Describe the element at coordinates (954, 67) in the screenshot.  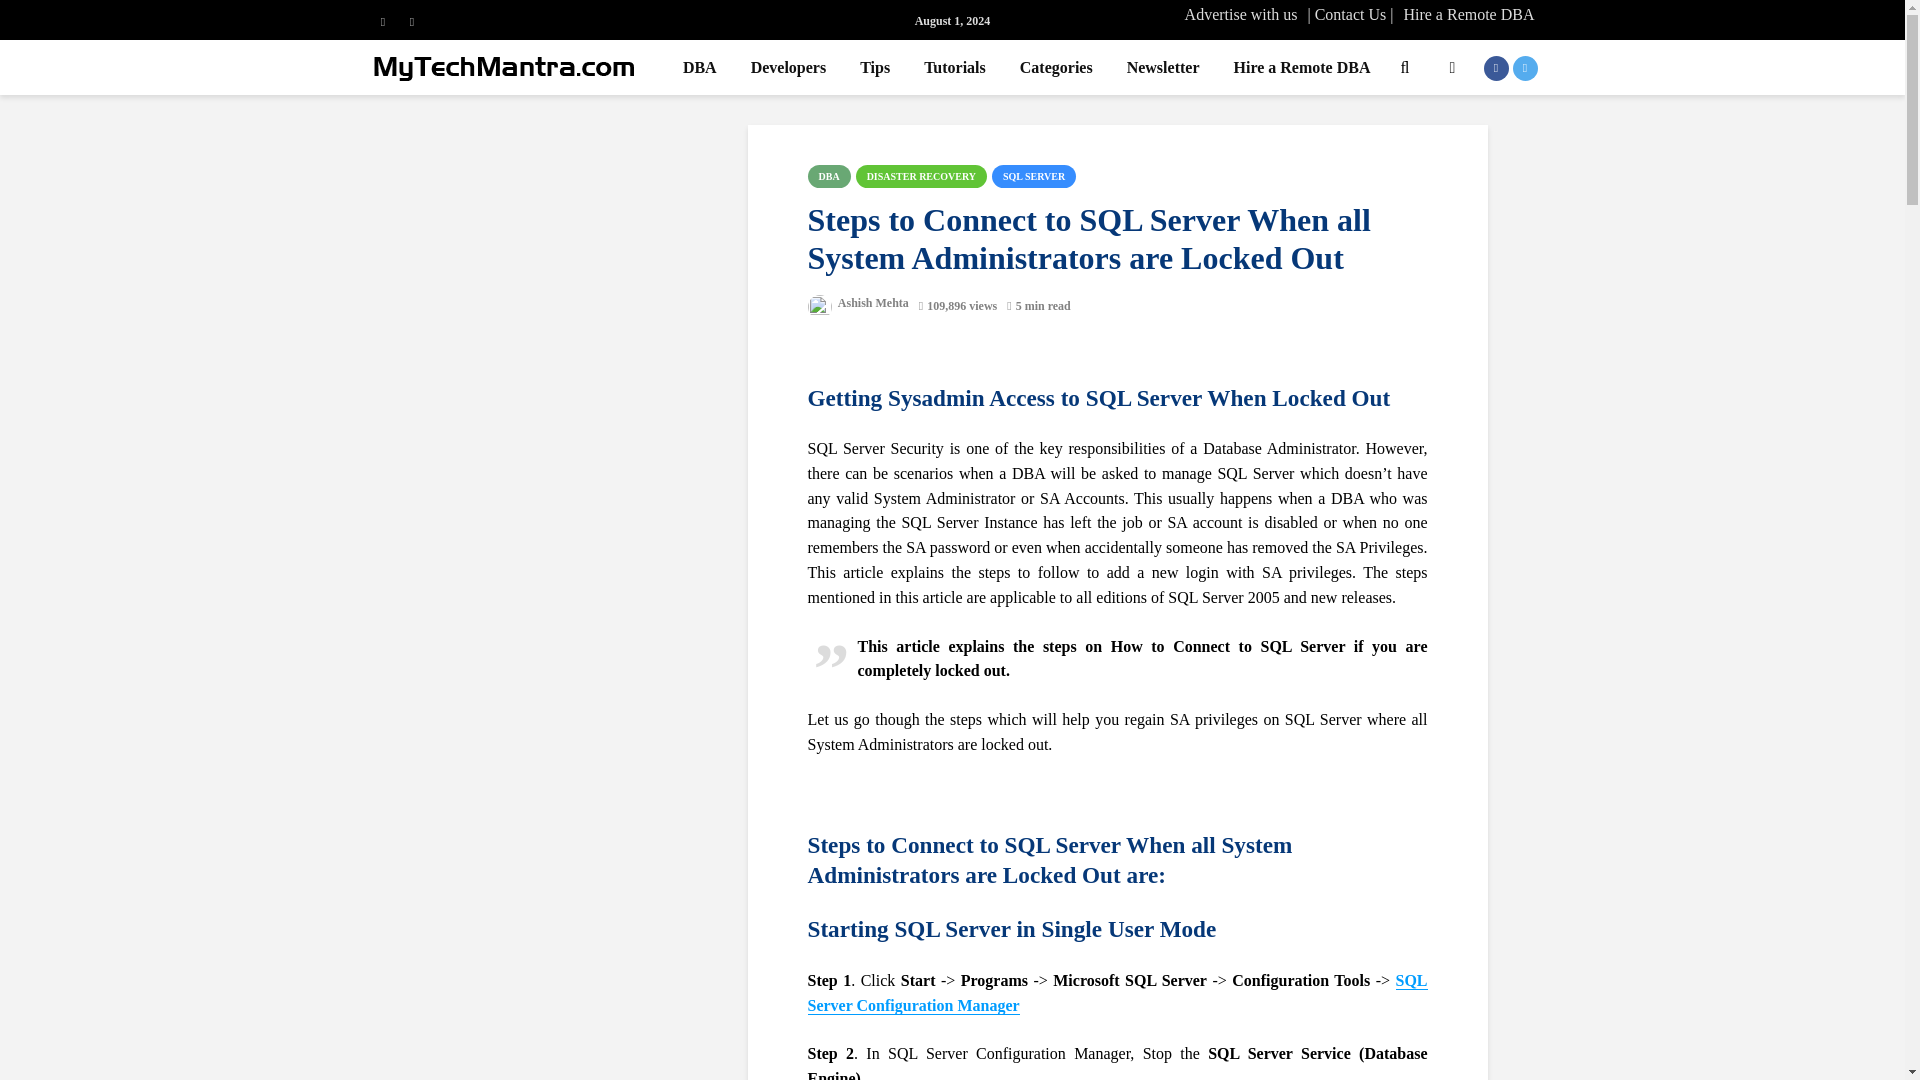
I see `Tutorials` at that location.